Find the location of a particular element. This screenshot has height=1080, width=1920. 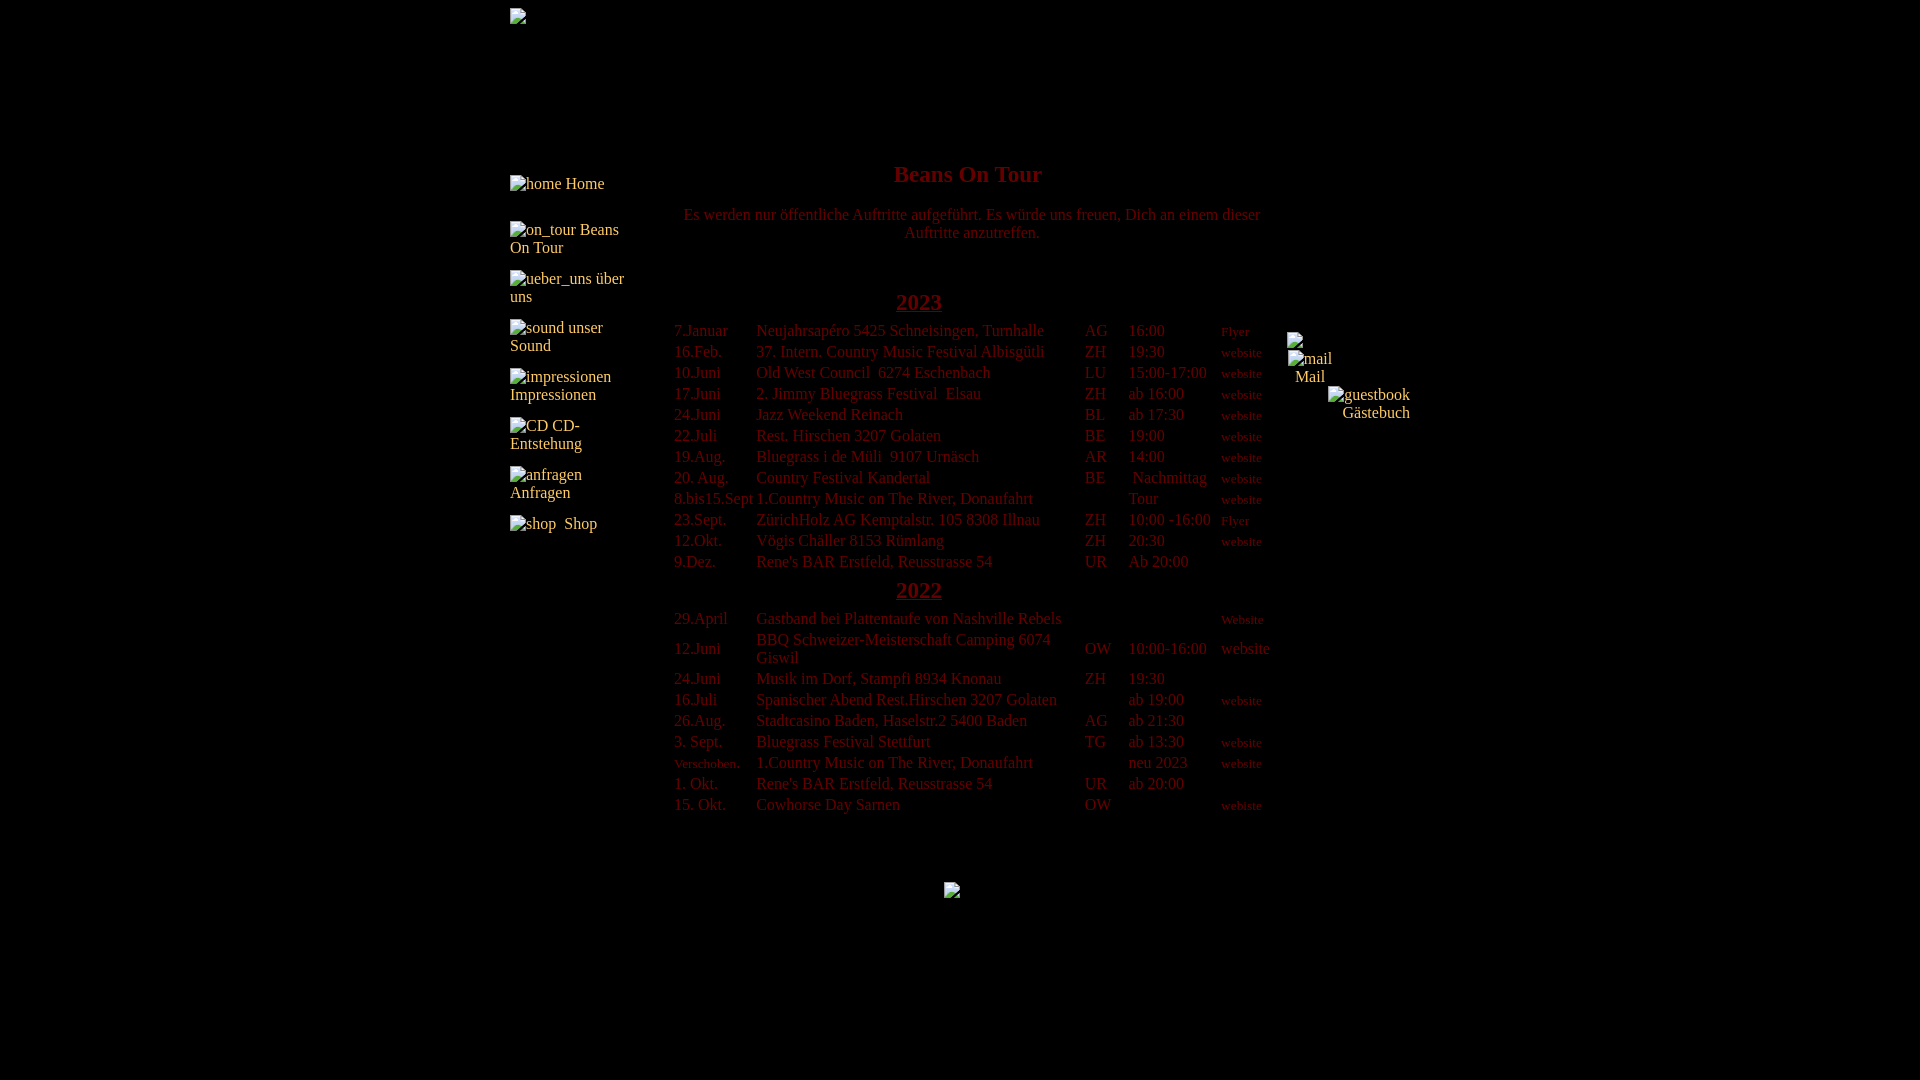

  is located at coordinates (537, 524).